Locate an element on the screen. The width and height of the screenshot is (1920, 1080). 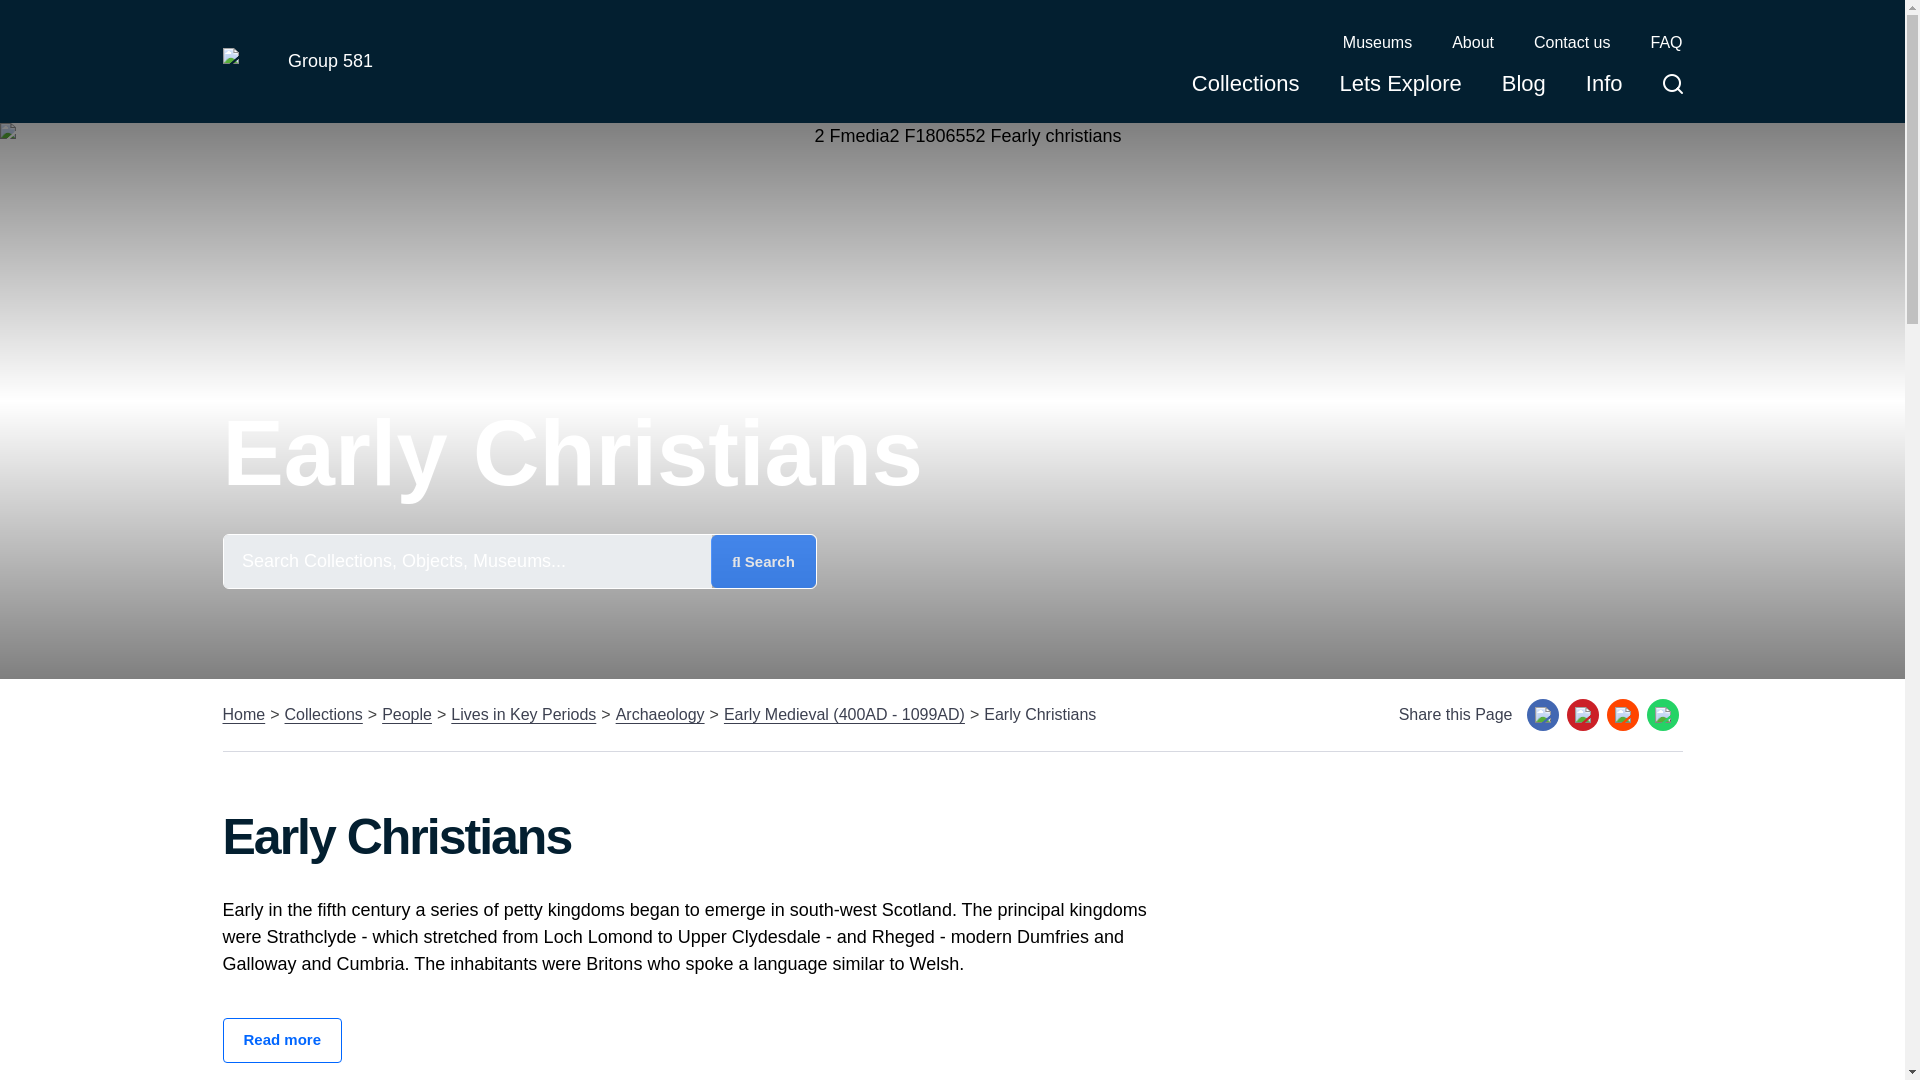
Read more is located at coordinates (282, 1040).